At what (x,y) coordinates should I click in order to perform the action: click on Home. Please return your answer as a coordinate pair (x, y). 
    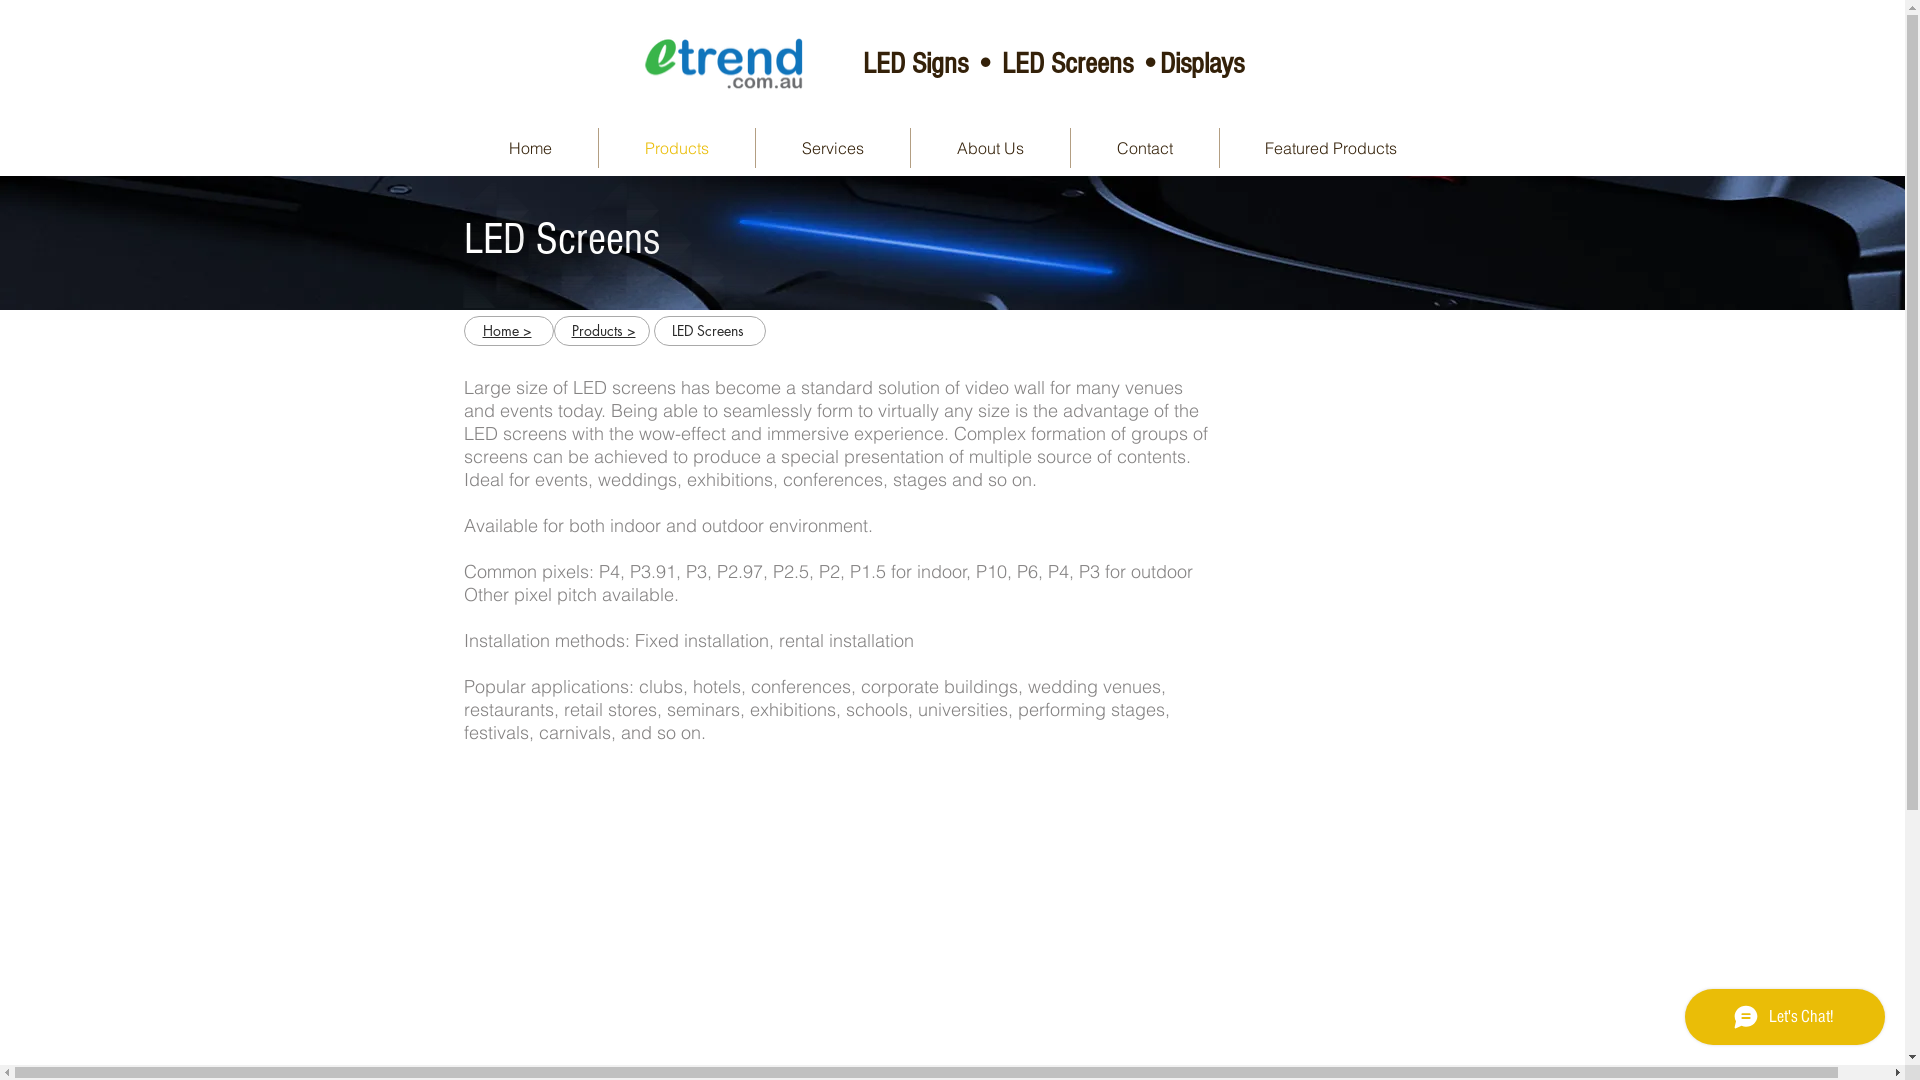
    Looking at the image, I should click on (530, 148).